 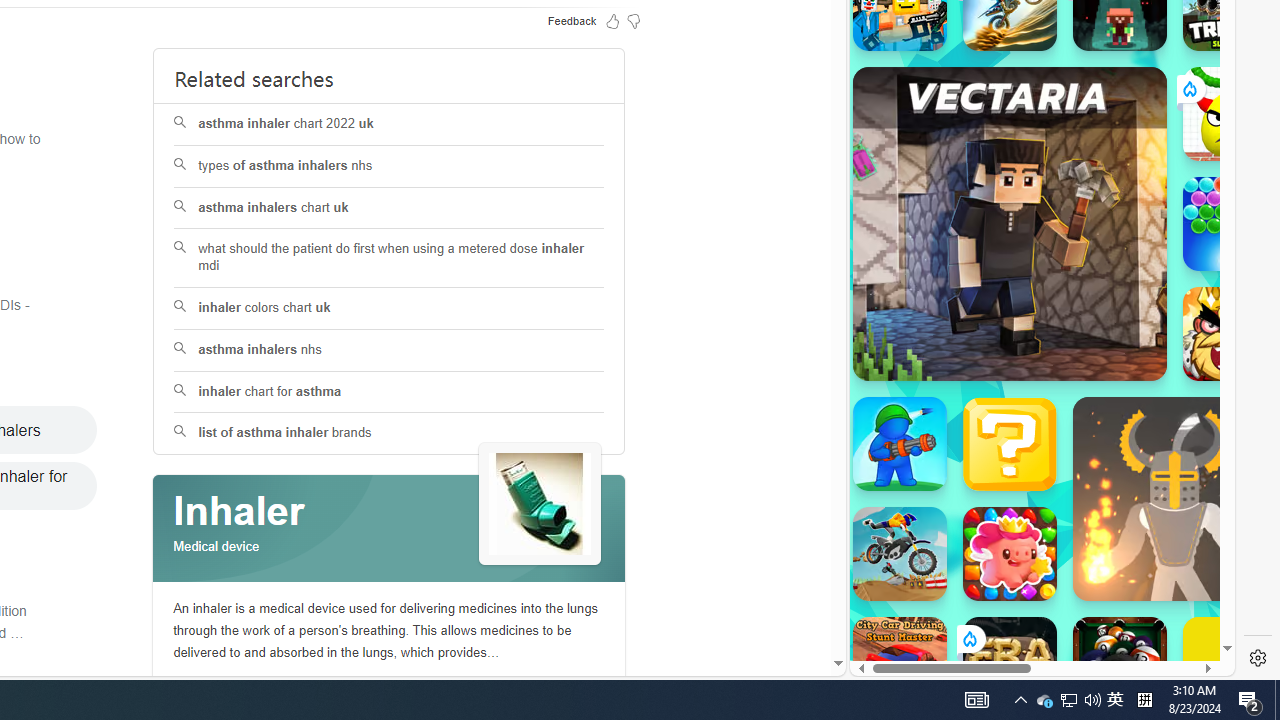 What do you see at coordinates (888, 608) in the screenshot?
I see `Global web icon` at bounding box center [888, 608].